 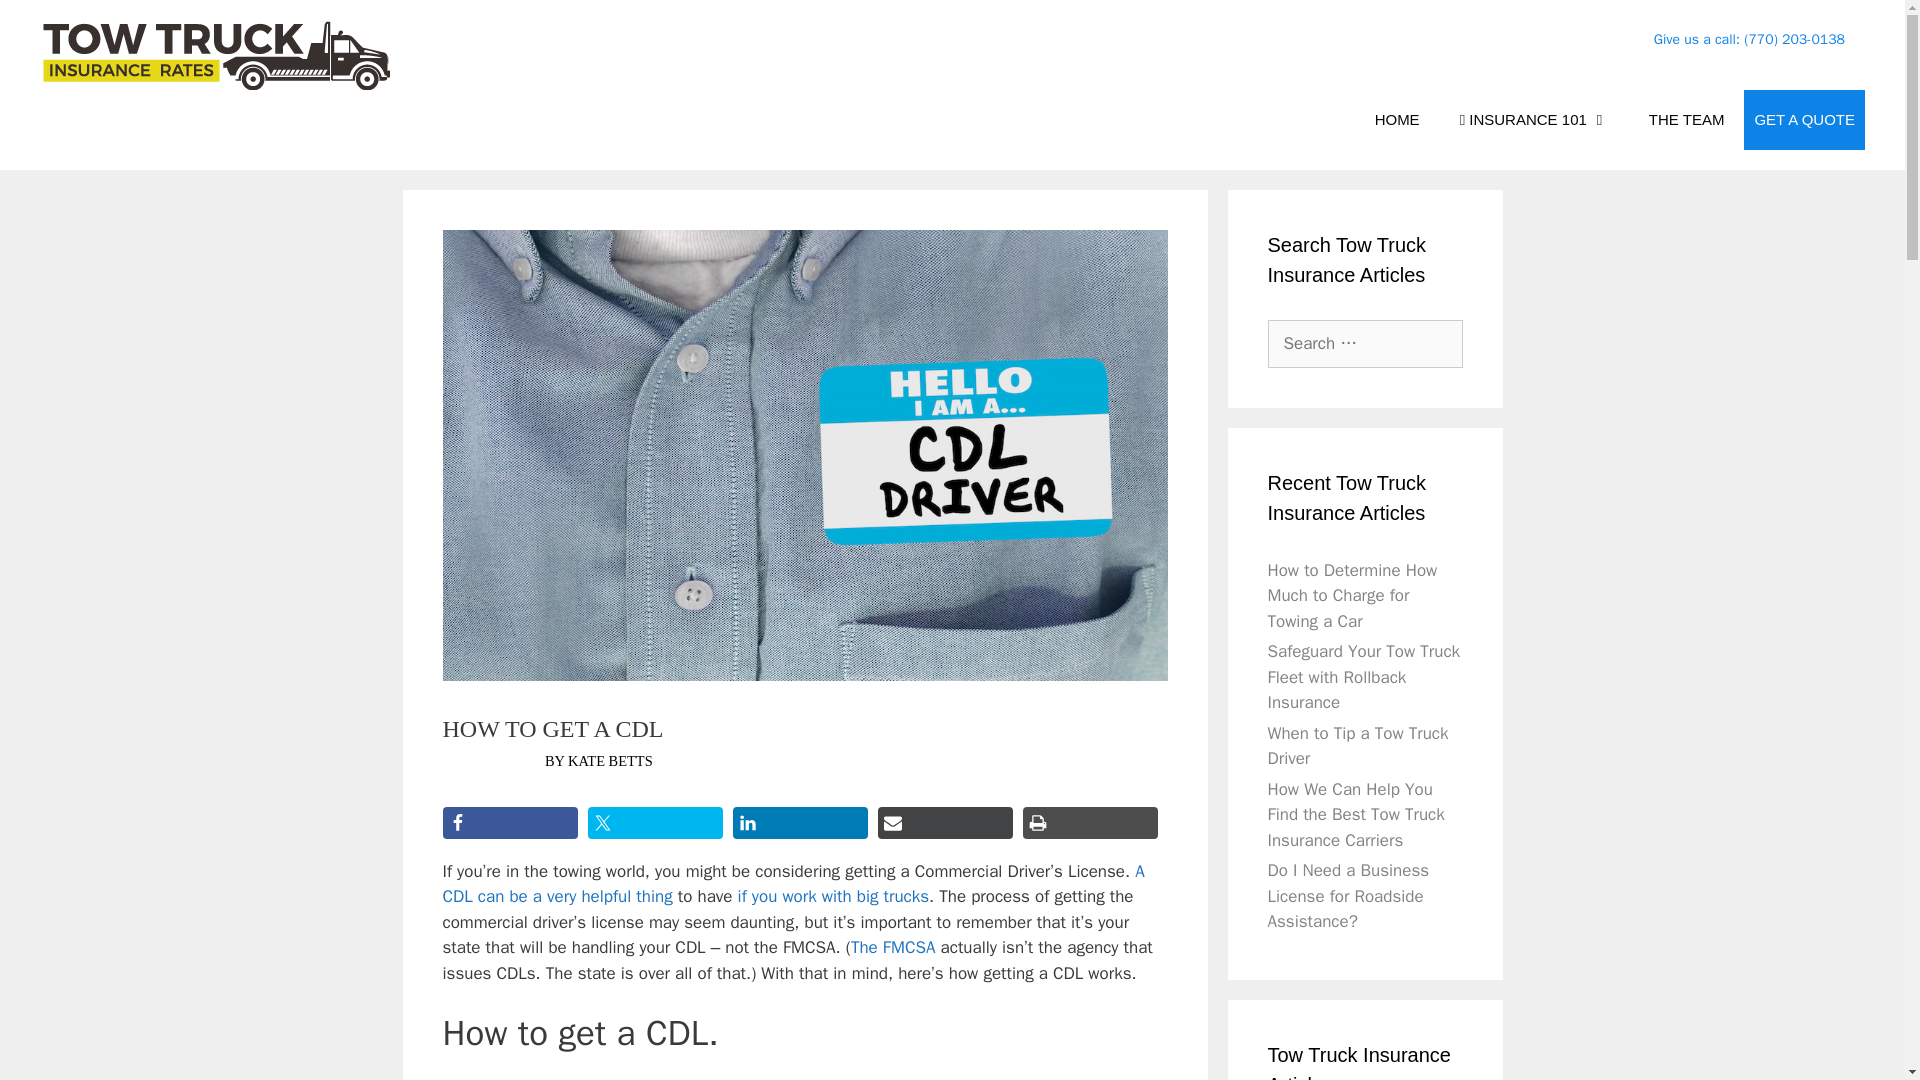 I want to click on INSURANCE 101, so click(x=1534, y=120).